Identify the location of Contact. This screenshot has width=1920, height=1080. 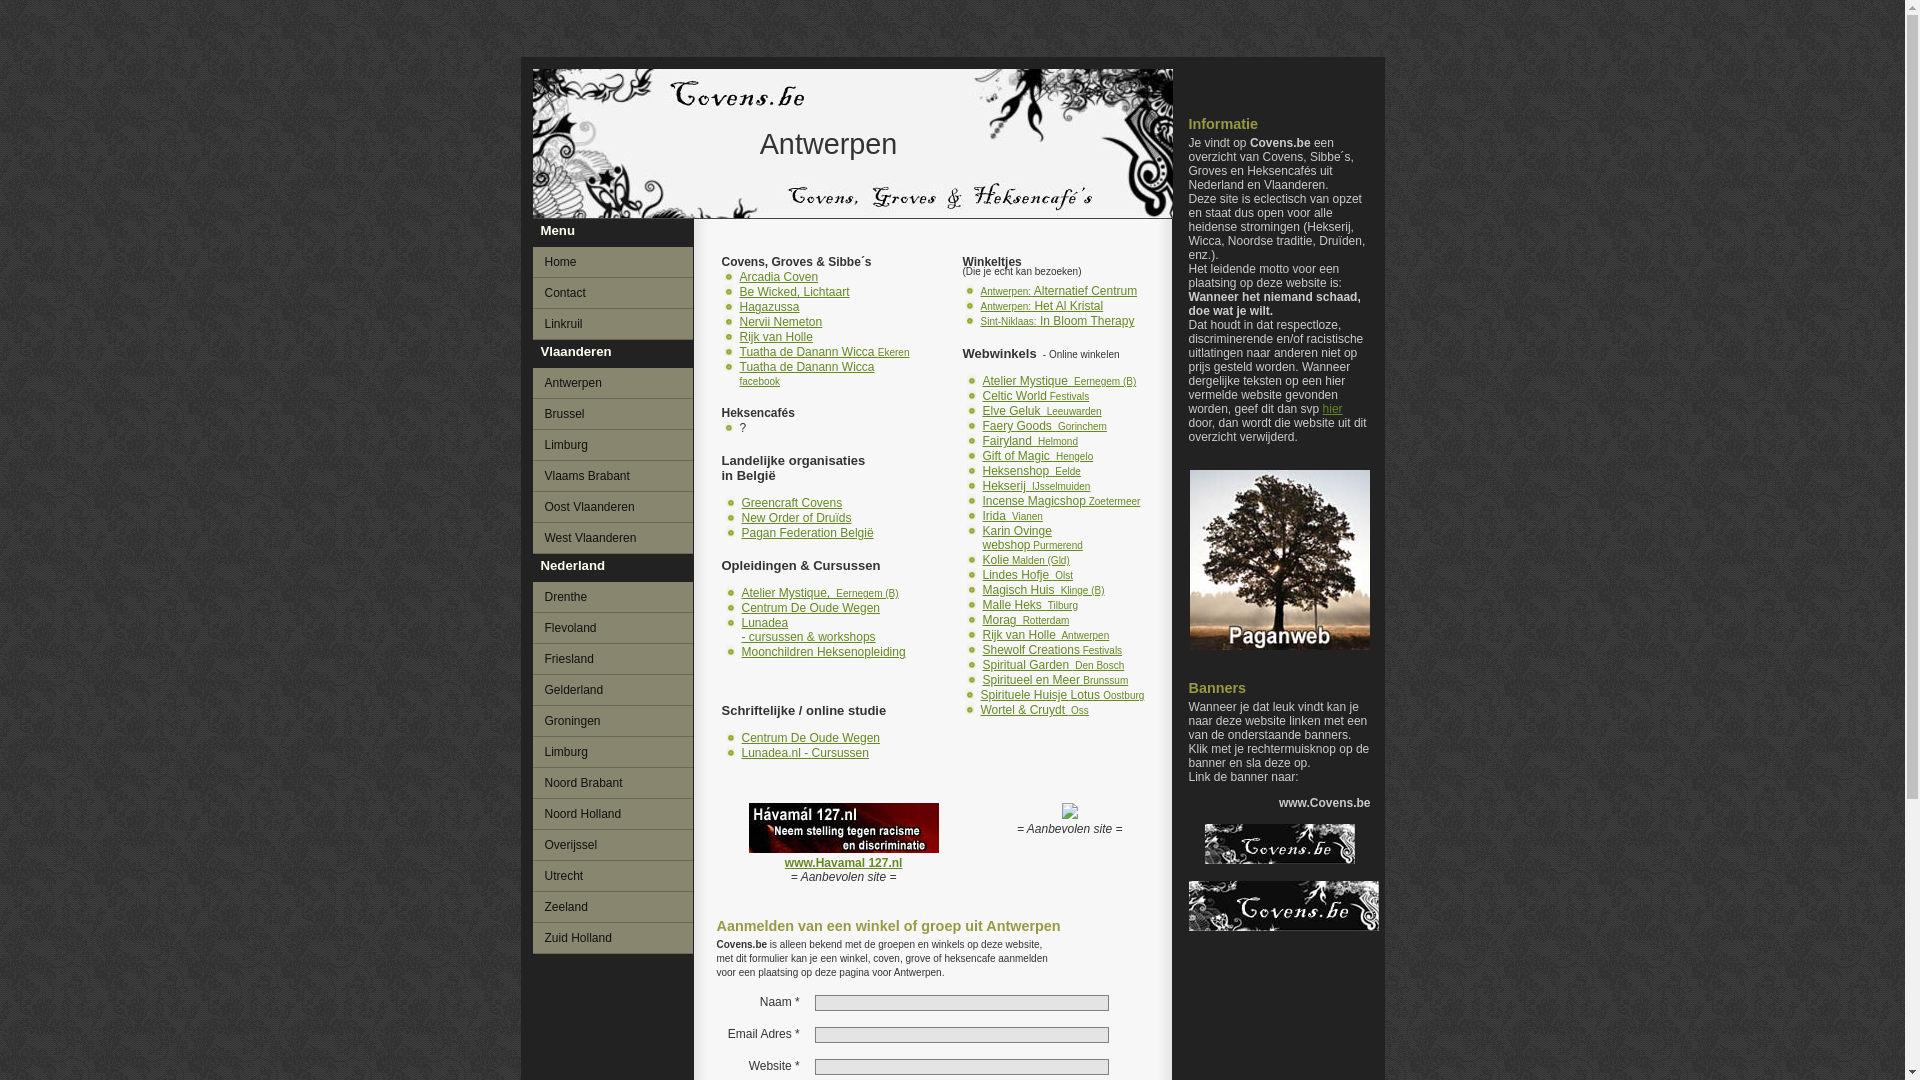
(612, 293).